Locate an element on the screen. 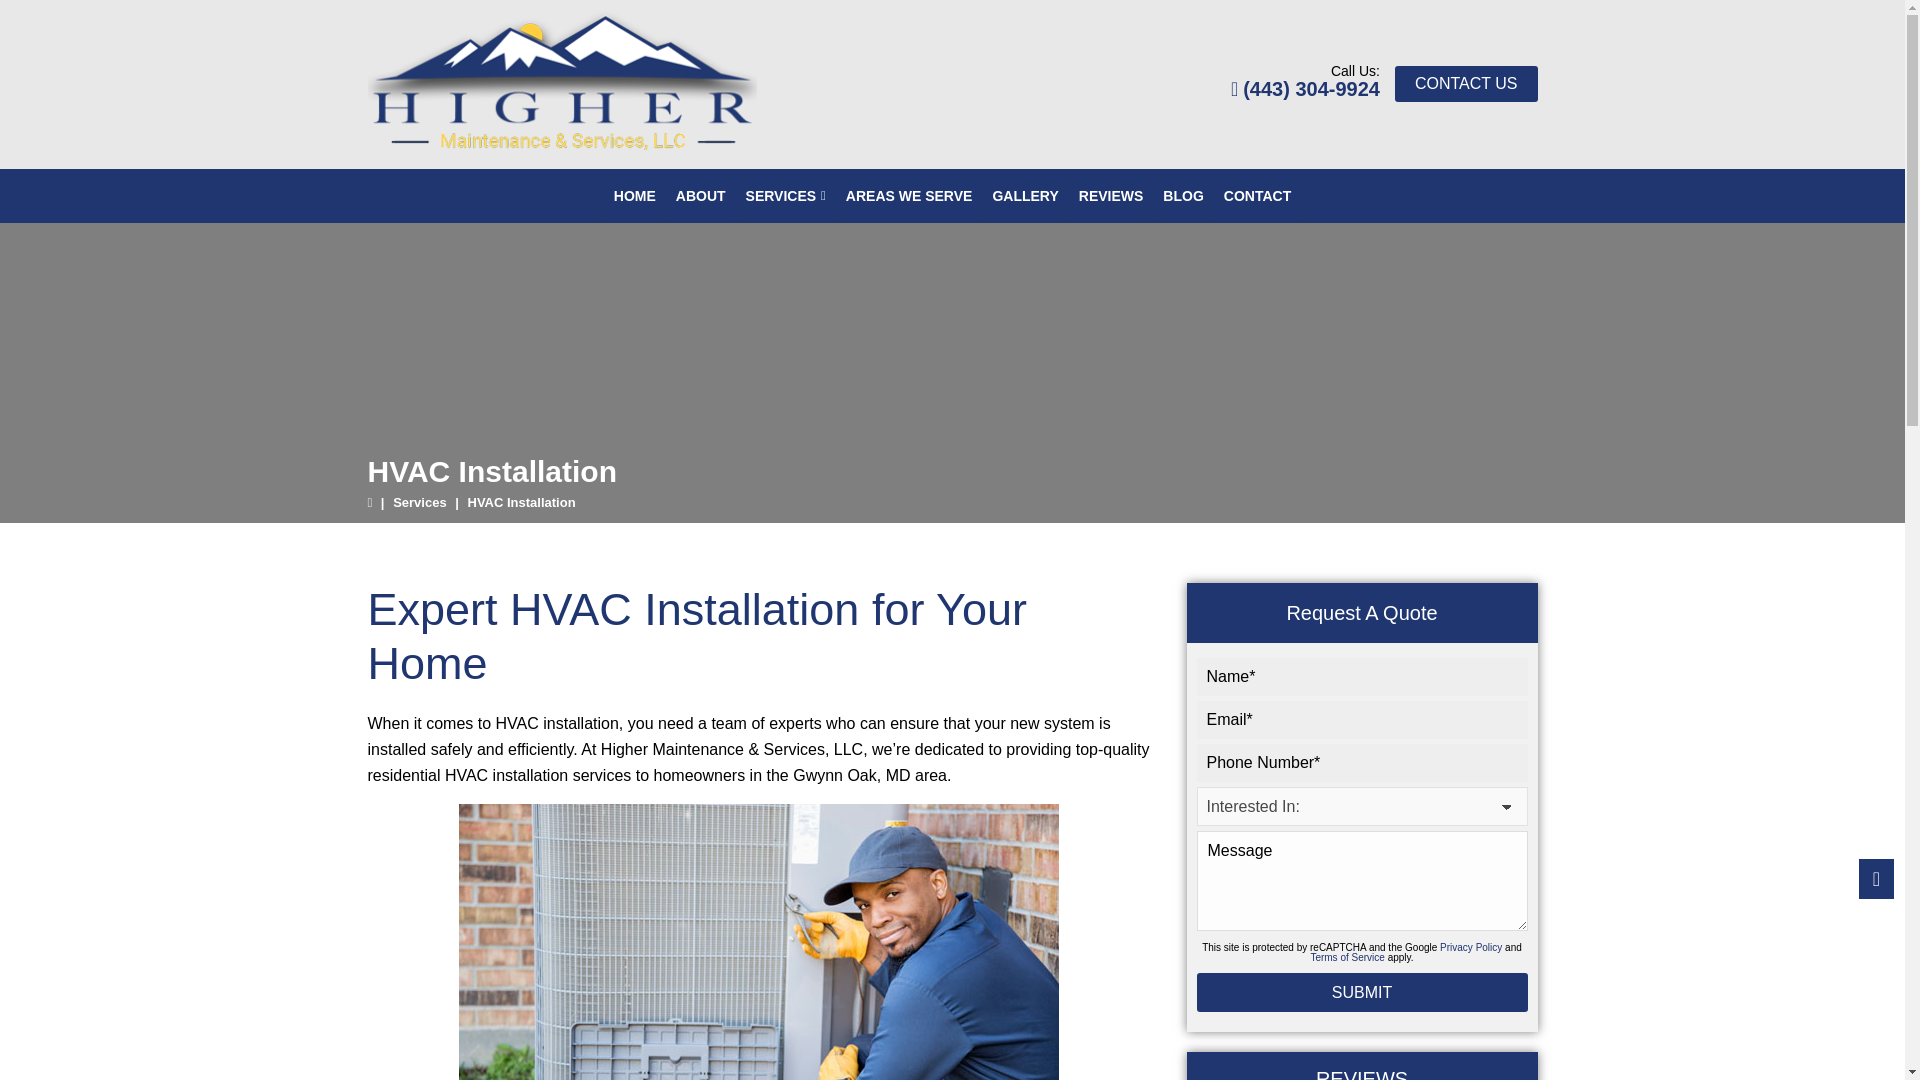  REVIEWS is located at coordinates (1111, 195).